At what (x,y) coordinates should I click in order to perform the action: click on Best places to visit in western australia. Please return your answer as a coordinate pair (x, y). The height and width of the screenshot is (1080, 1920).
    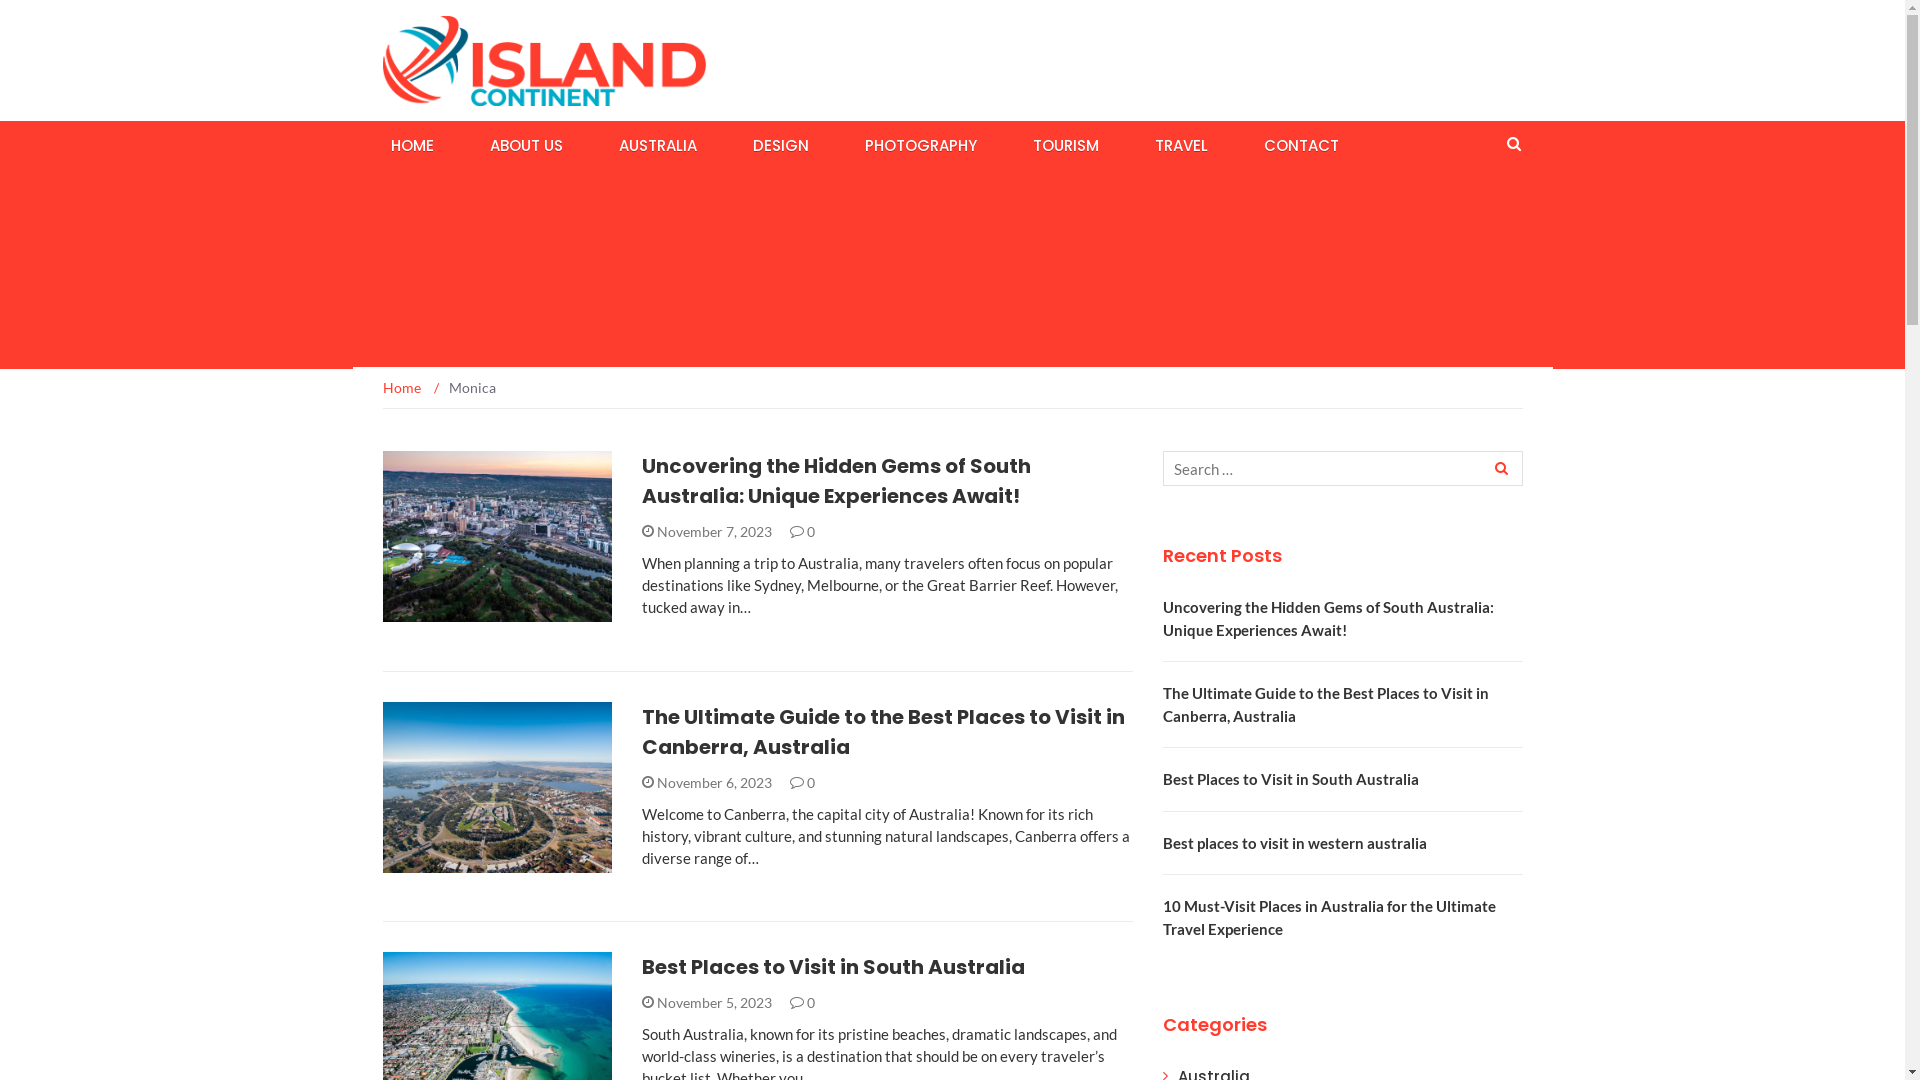
    Looking at the image, I should click on (1294, 843).